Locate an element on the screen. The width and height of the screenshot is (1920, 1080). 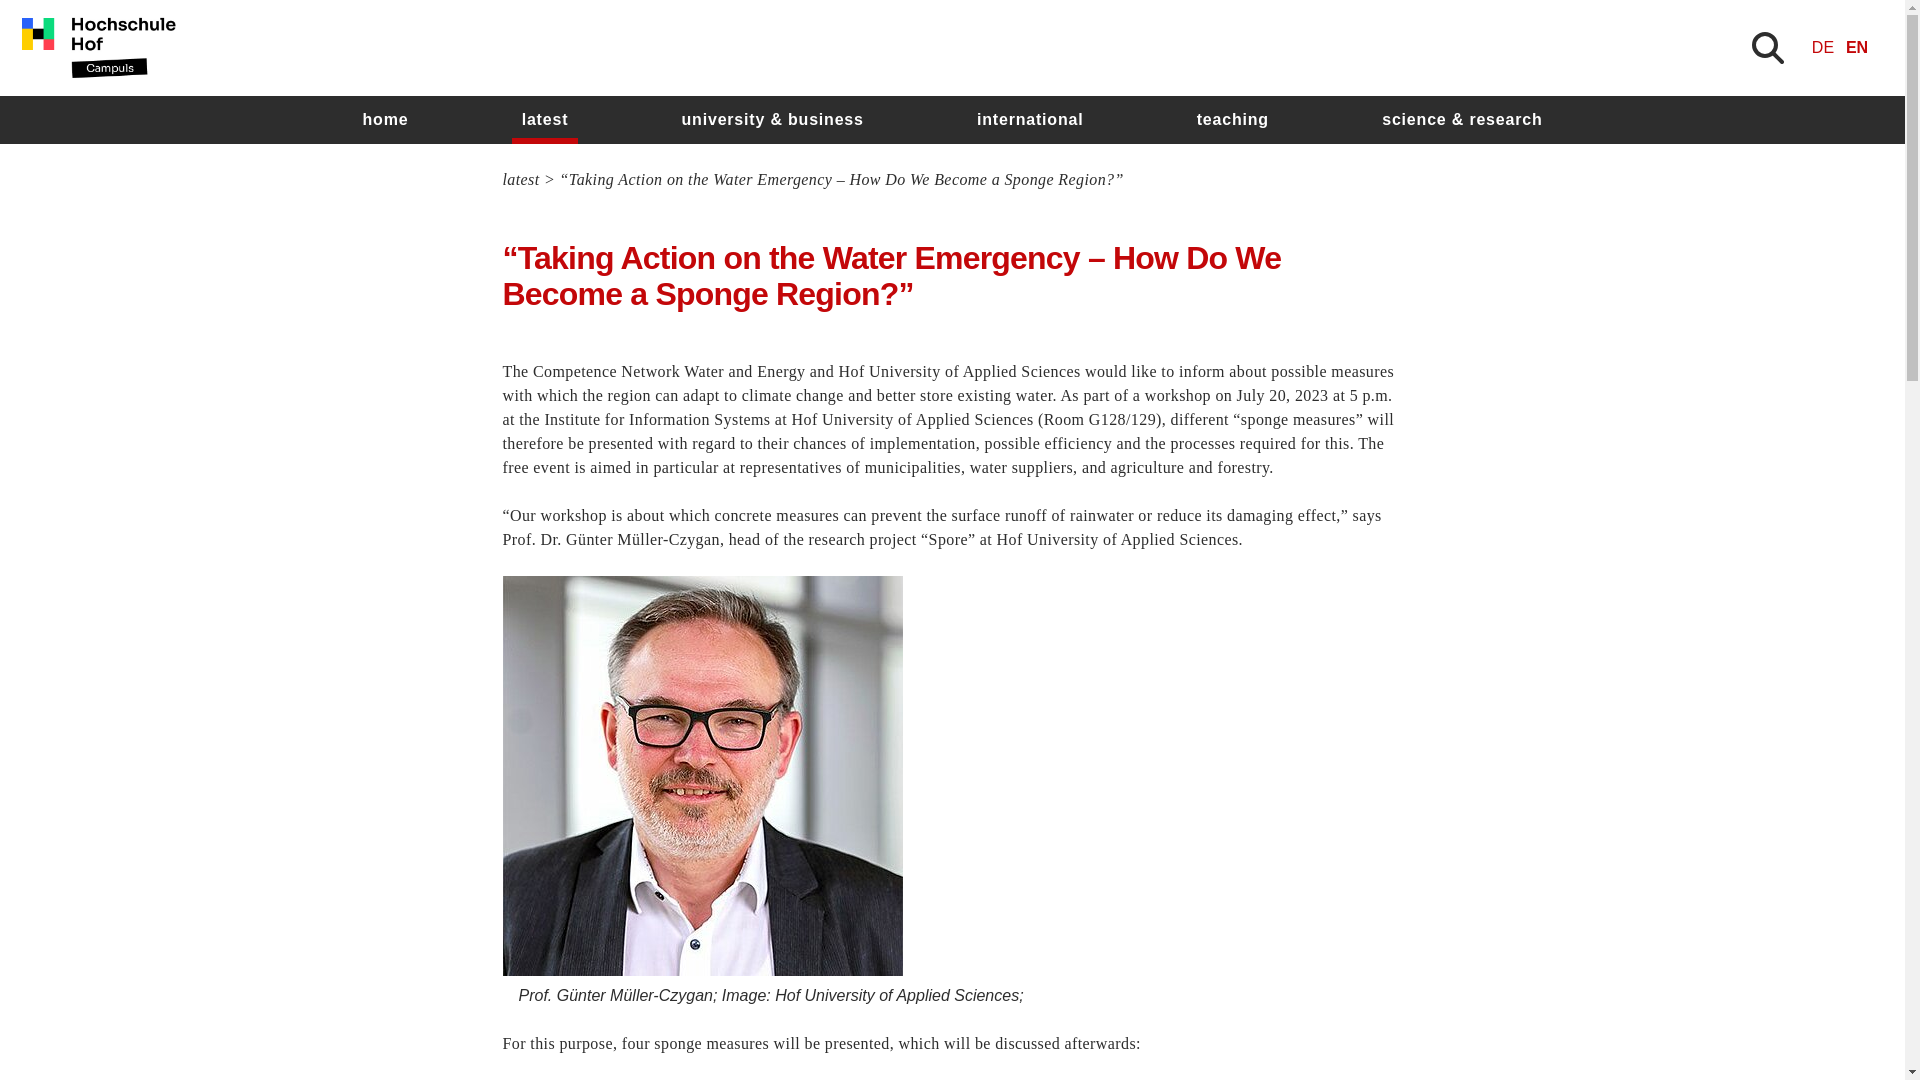
latest is located at coordinates (546, 120).